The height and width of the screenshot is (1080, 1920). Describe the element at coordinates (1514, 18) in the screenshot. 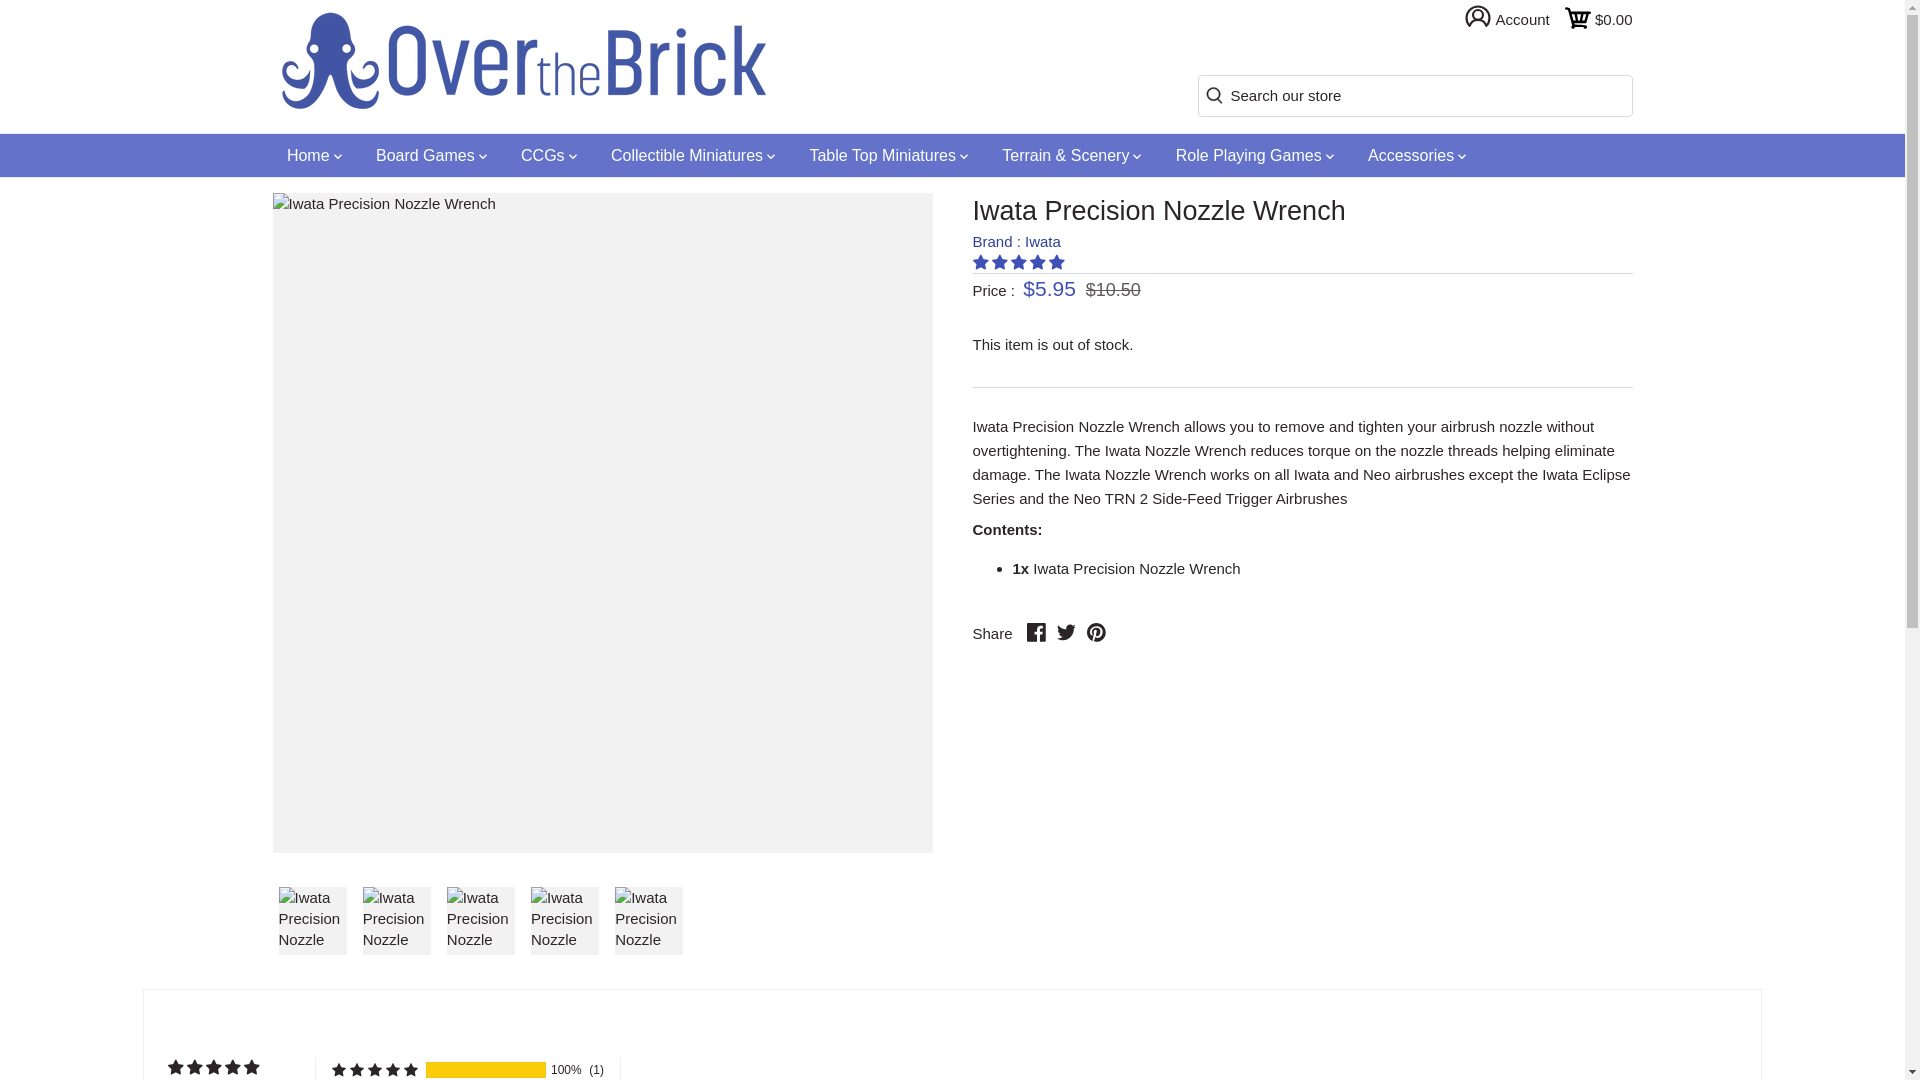

I see `Account` at that location.